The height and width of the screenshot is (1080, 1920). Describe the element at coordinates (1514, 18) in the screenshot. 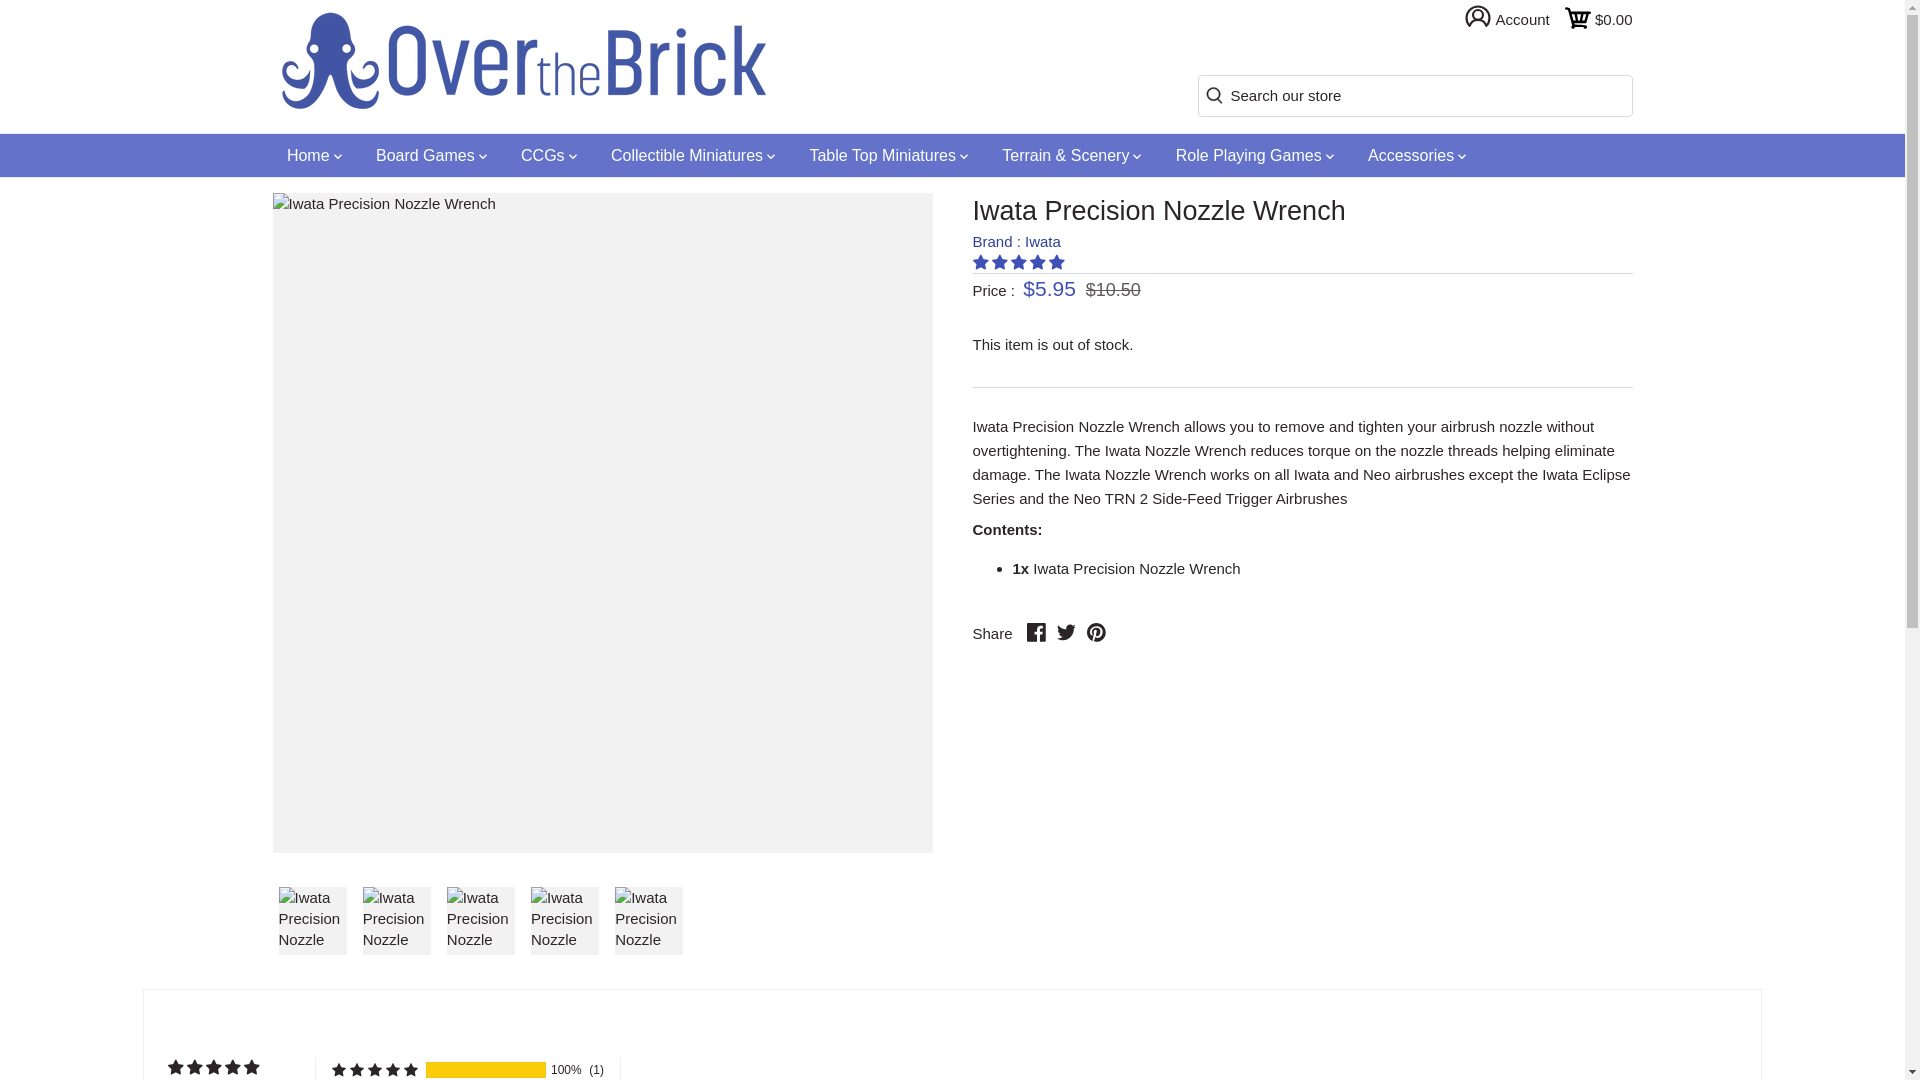

I see `Account` at that location.